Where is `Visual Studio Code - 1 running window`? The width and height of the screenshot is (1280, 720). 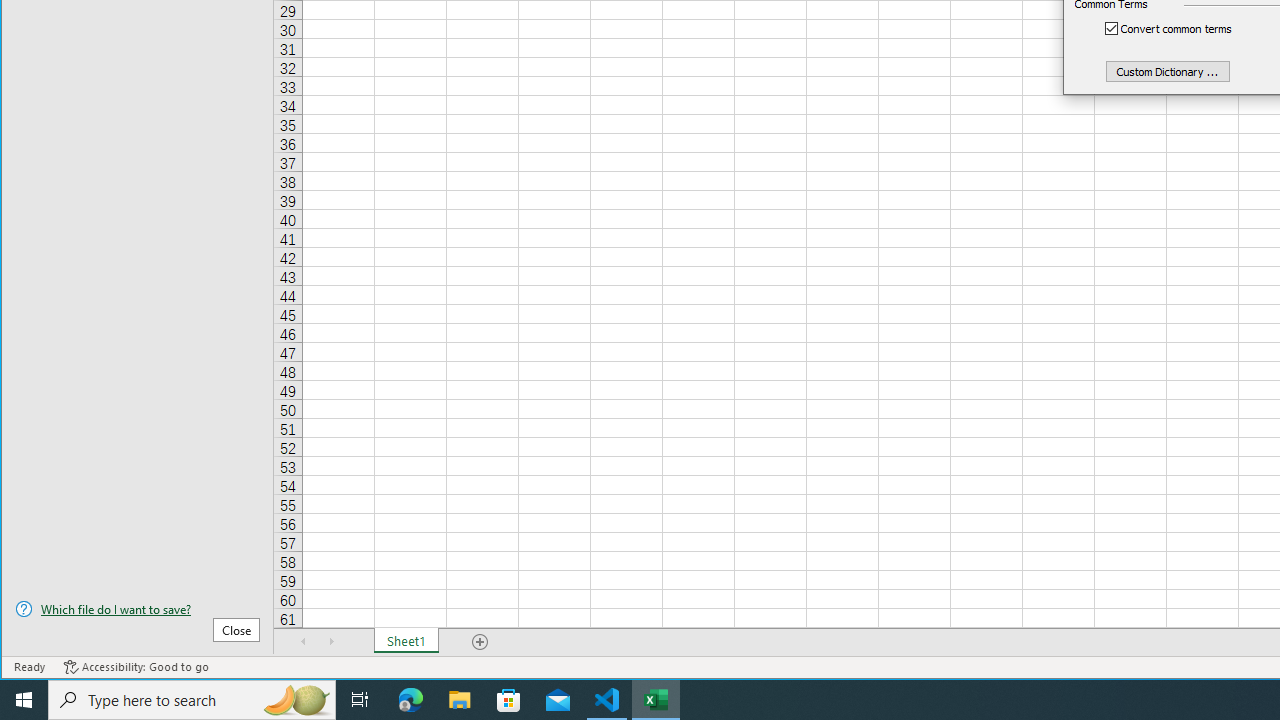 Visual Studio Code - 1 running window is located at coordinates (607, 700).